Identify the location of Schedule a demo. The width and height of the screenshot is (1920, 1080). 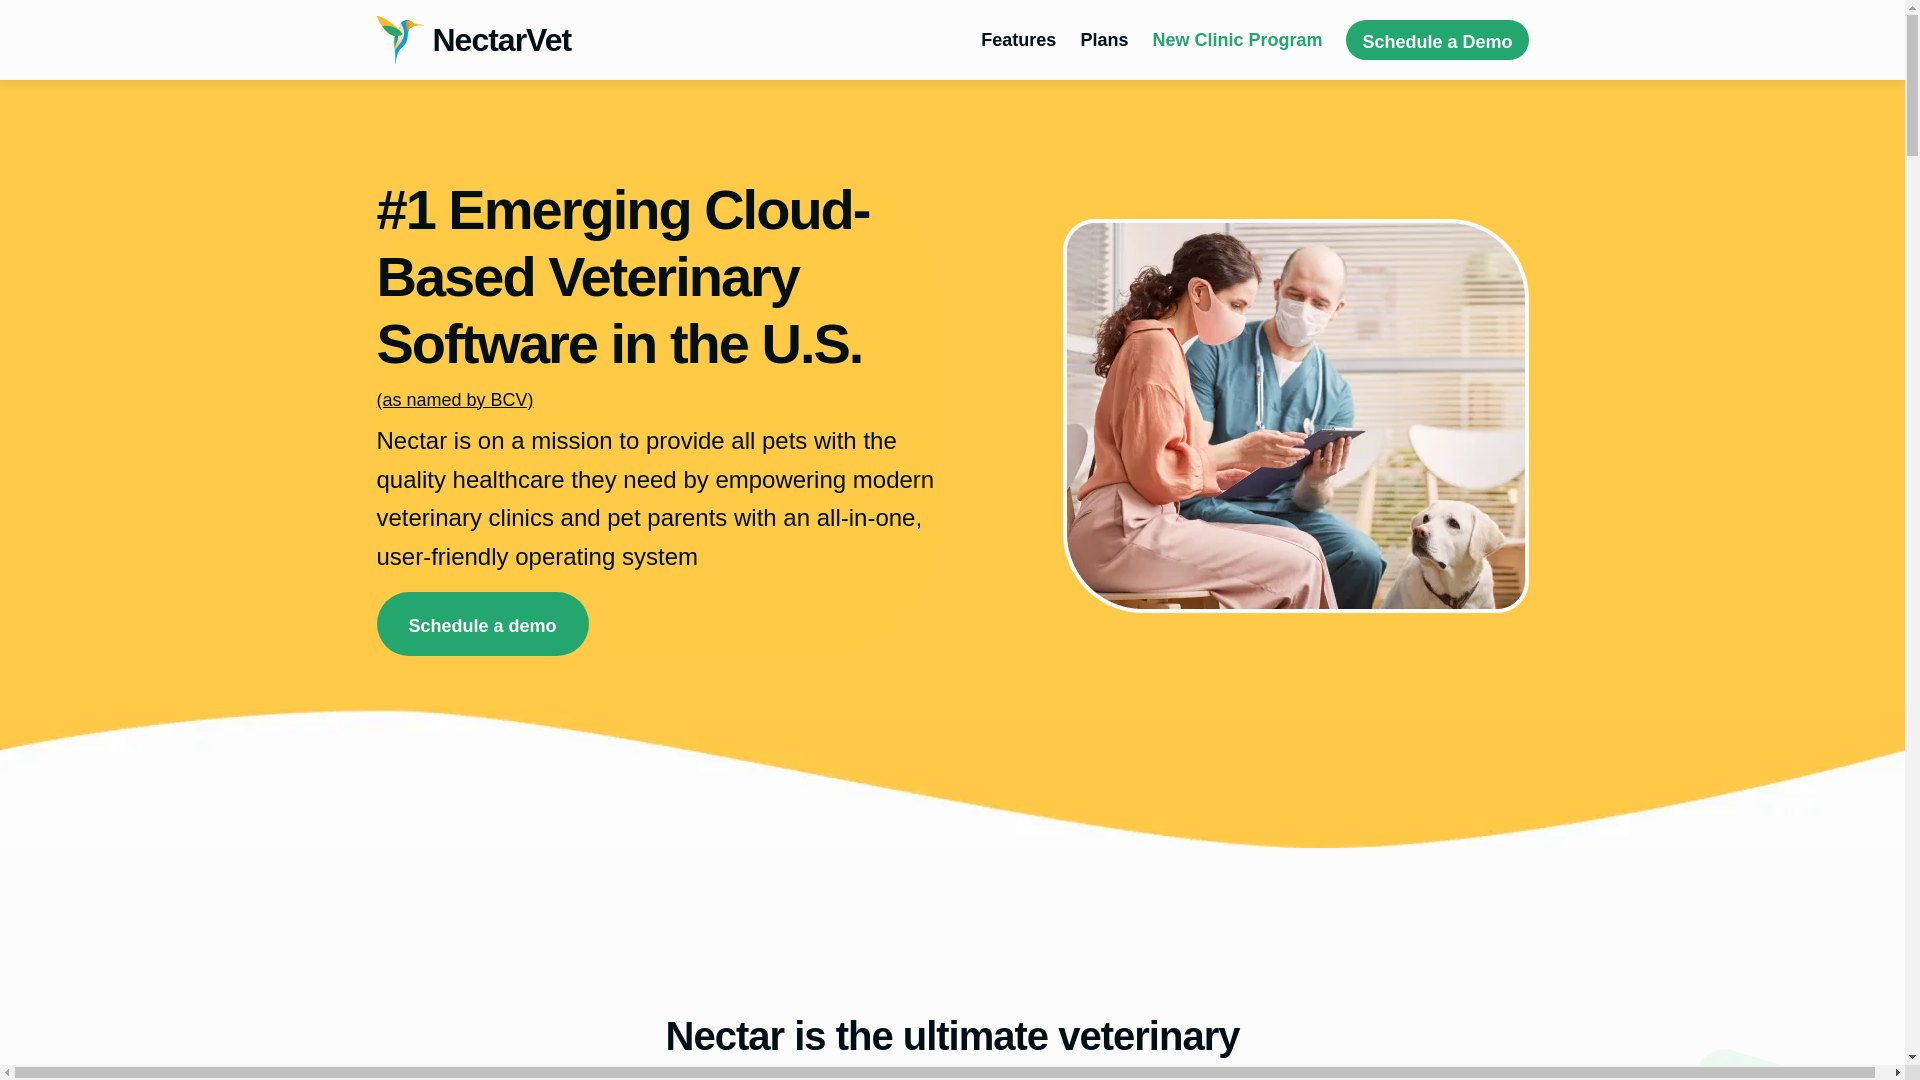
(482, 623).